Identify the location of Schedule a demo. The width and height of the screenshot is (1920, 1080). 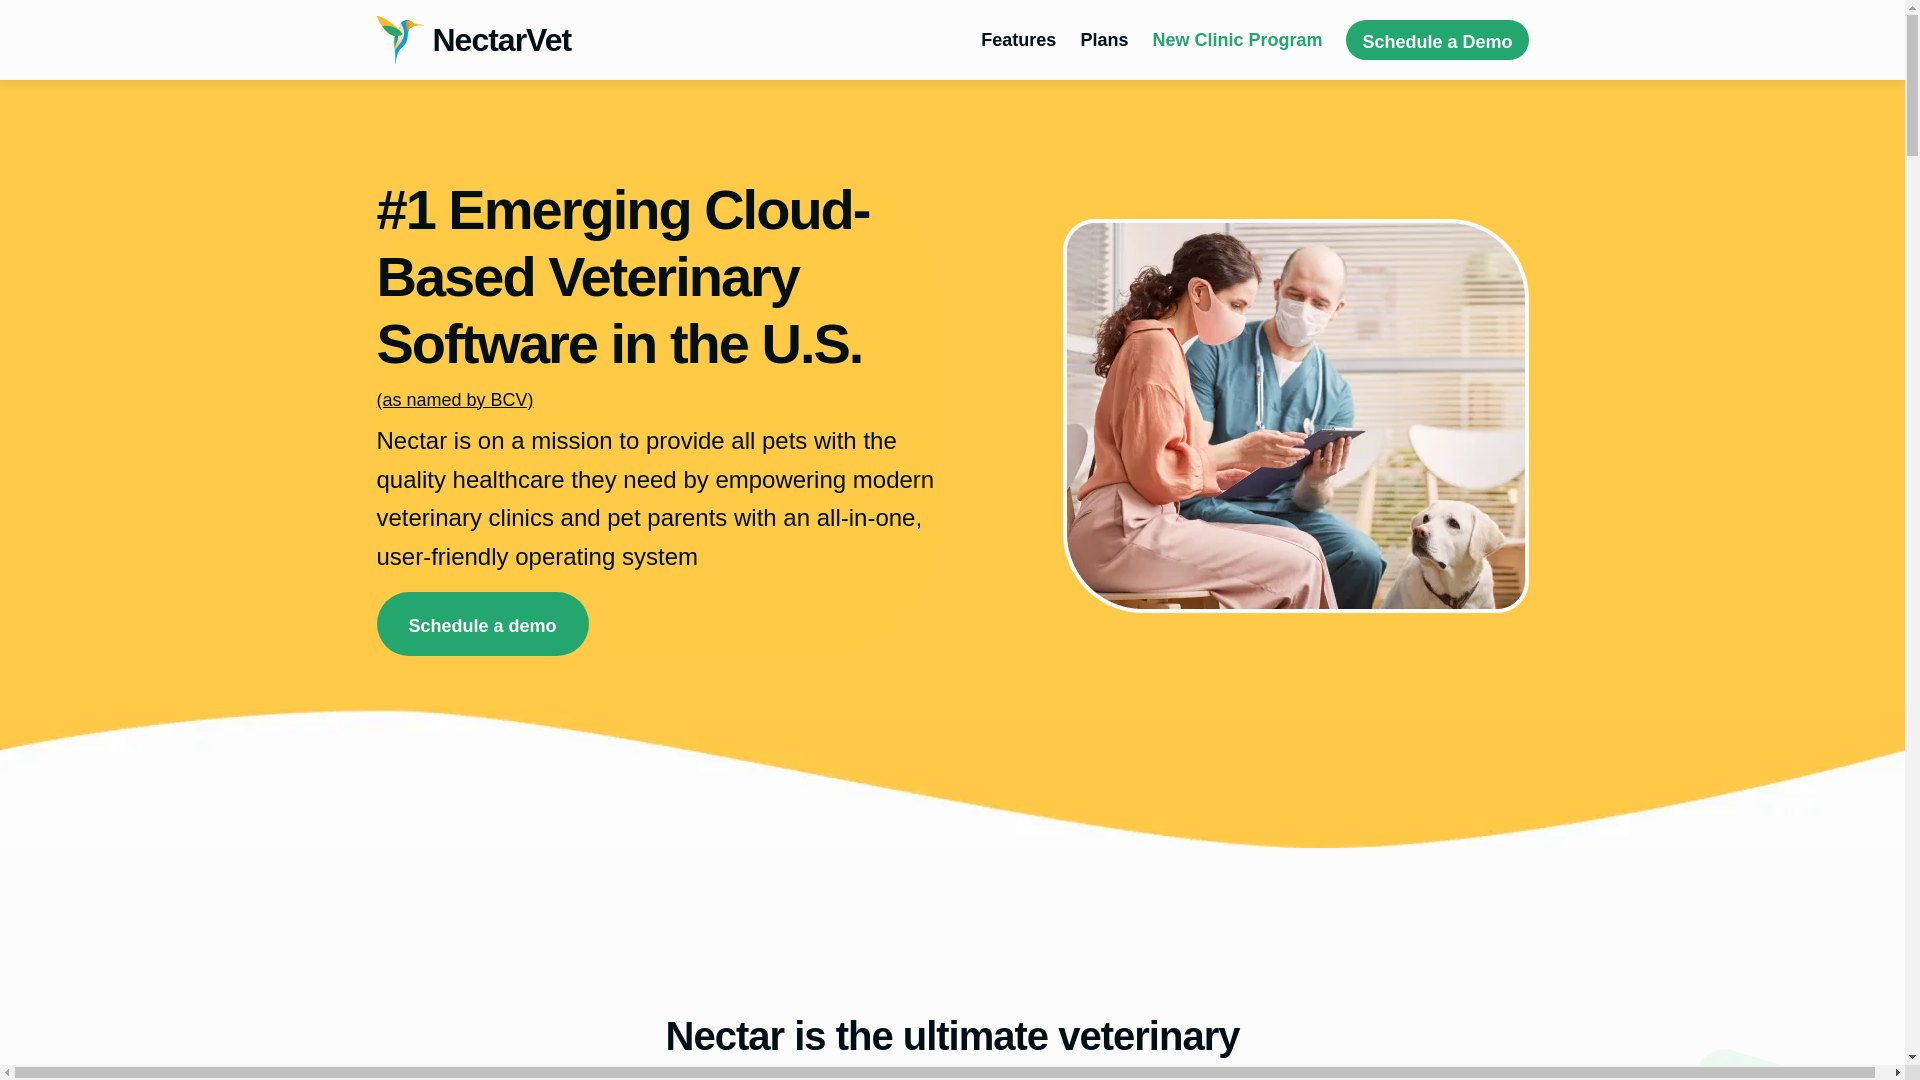
(482, 623).